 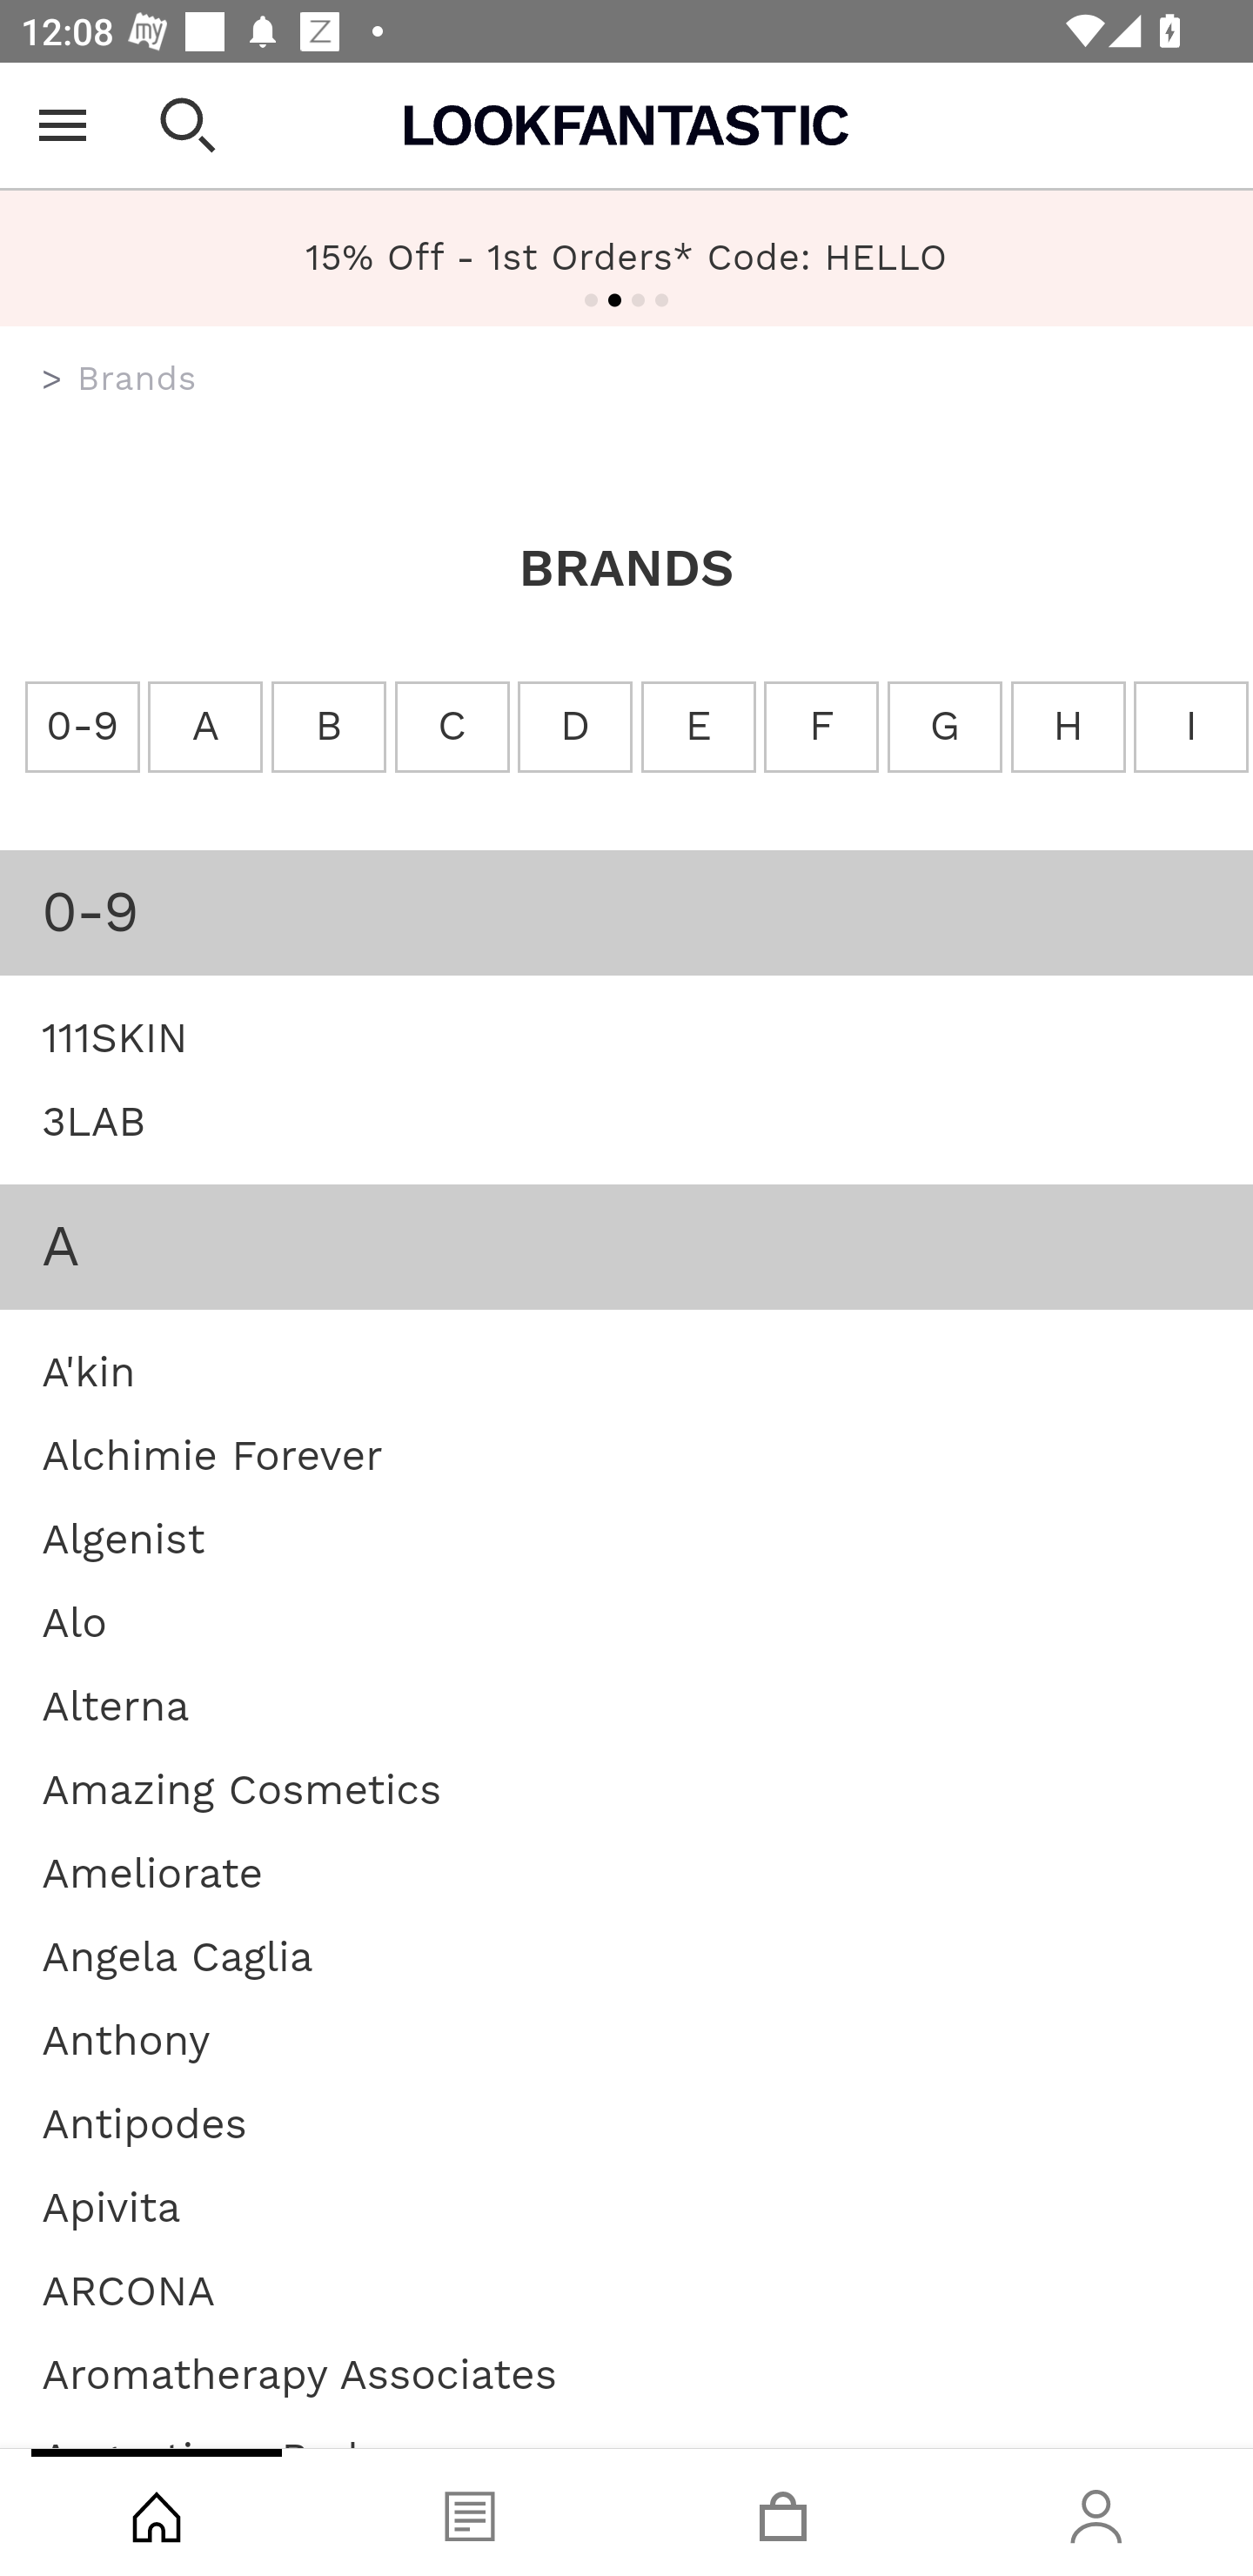 What do you see at coordinates (88, 1370) in the screenshot?
I see `A'kin` at bounding box center [88, 1370].